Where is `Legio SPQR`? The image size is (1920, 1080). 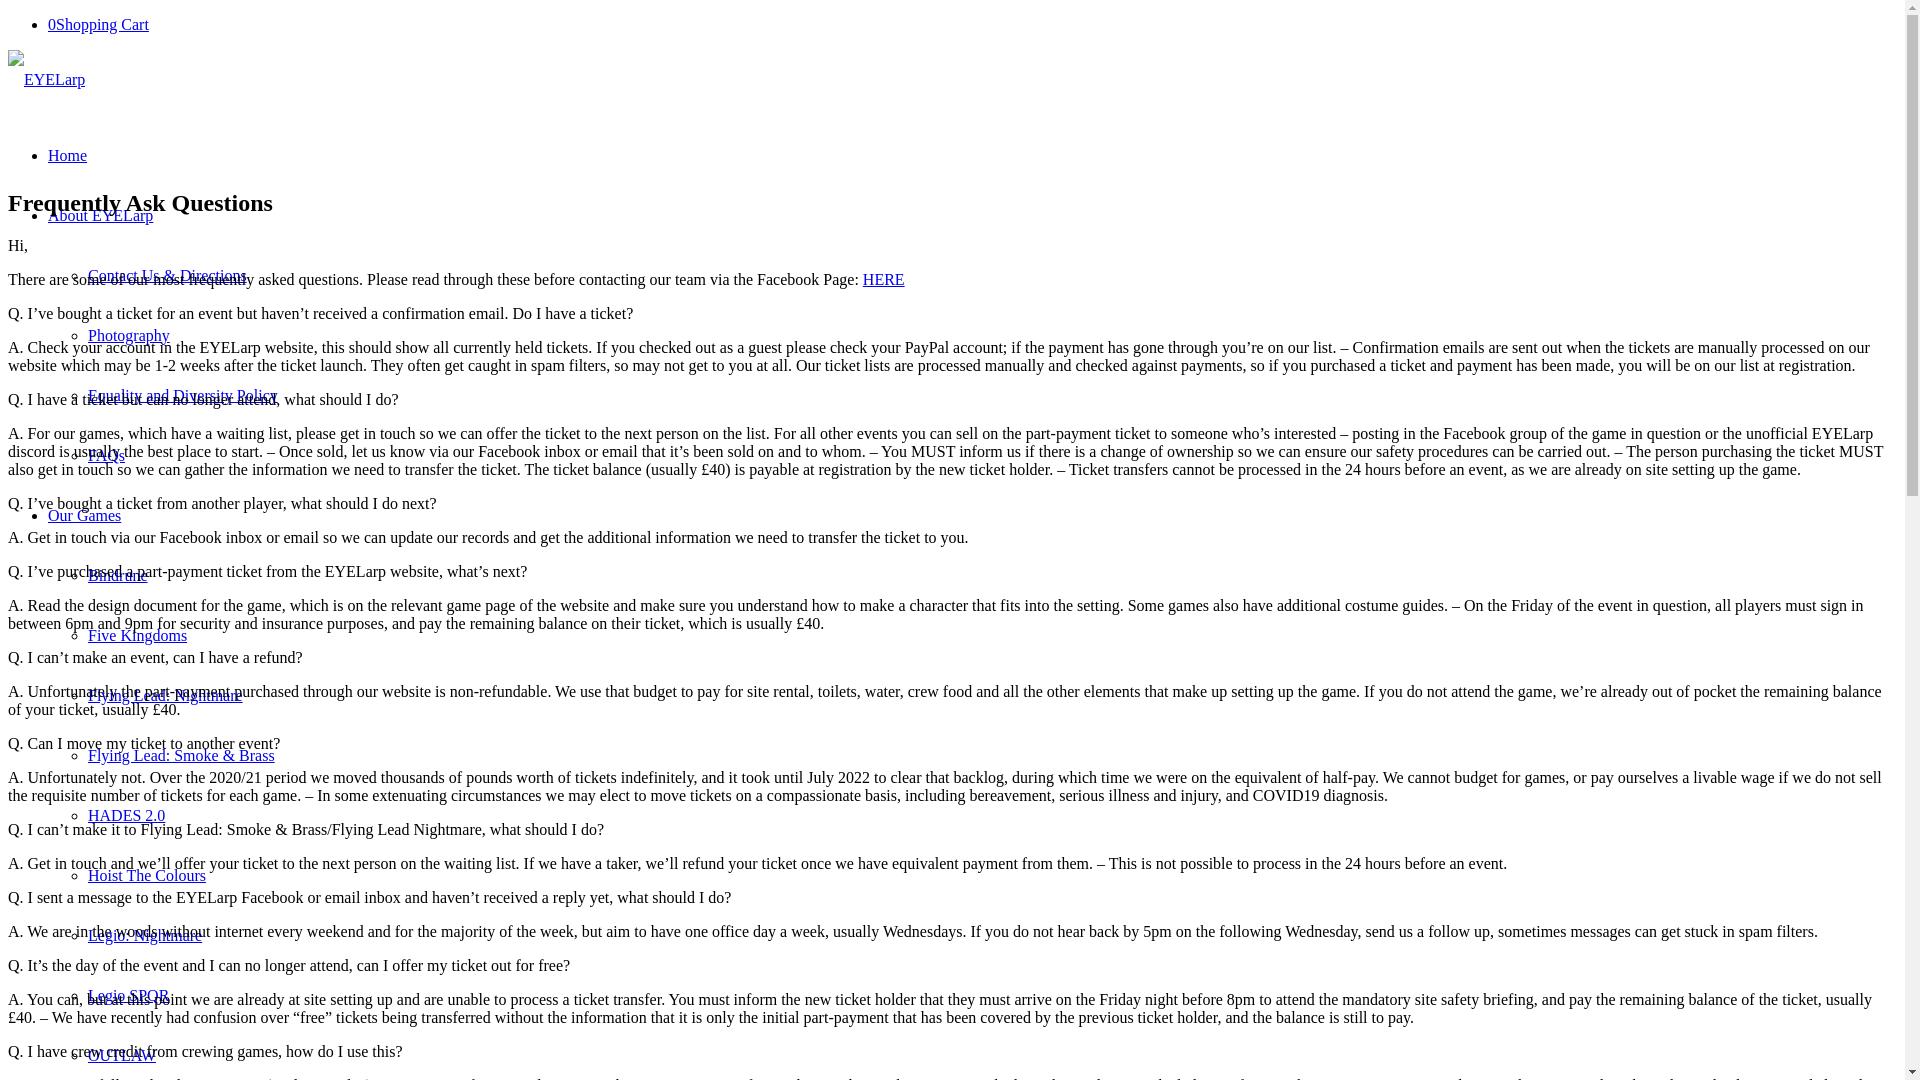 Legio SPQR is located at coordinates (128, 996).